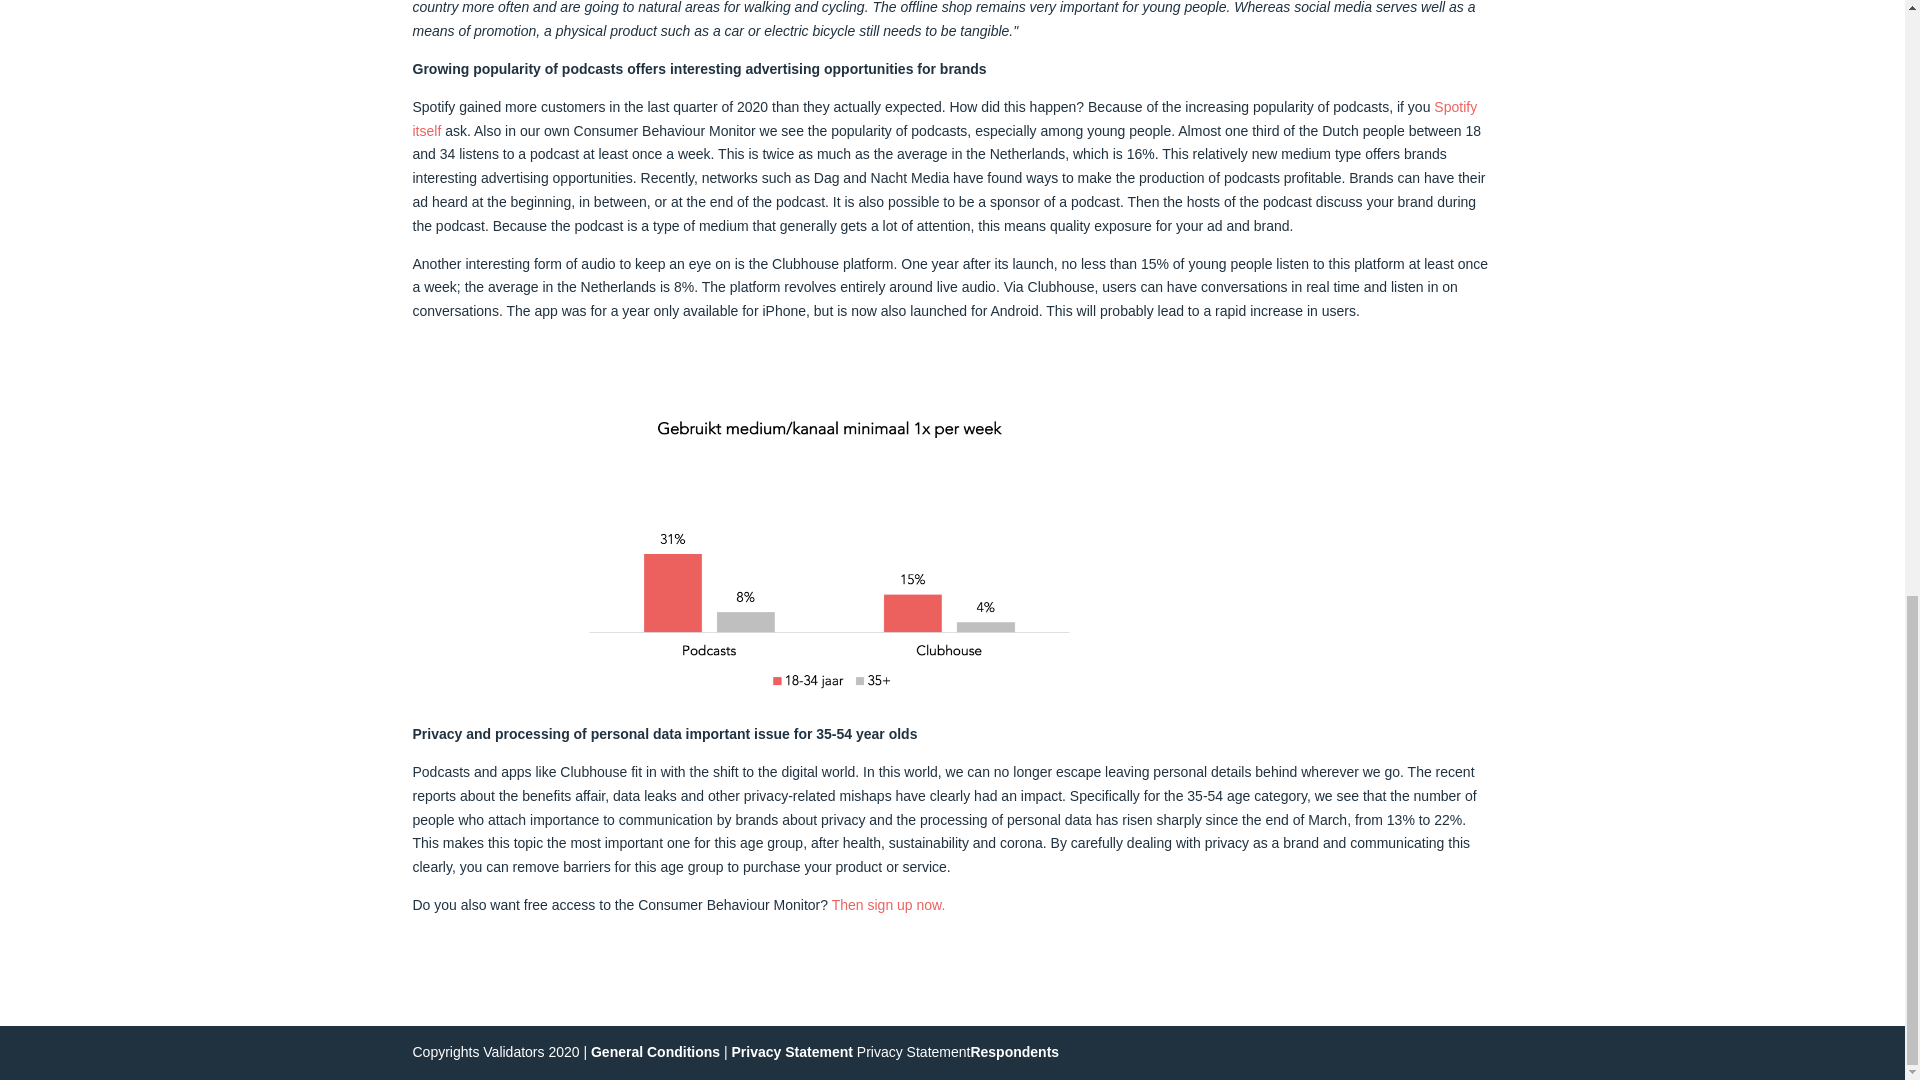 Image resolution: width=1920 pixels, height=1080 pixels. What do you see at coordinates (829, 554) in the screenshot?
I see `GrafiekMC20mei` at bounding box center [829, 554].